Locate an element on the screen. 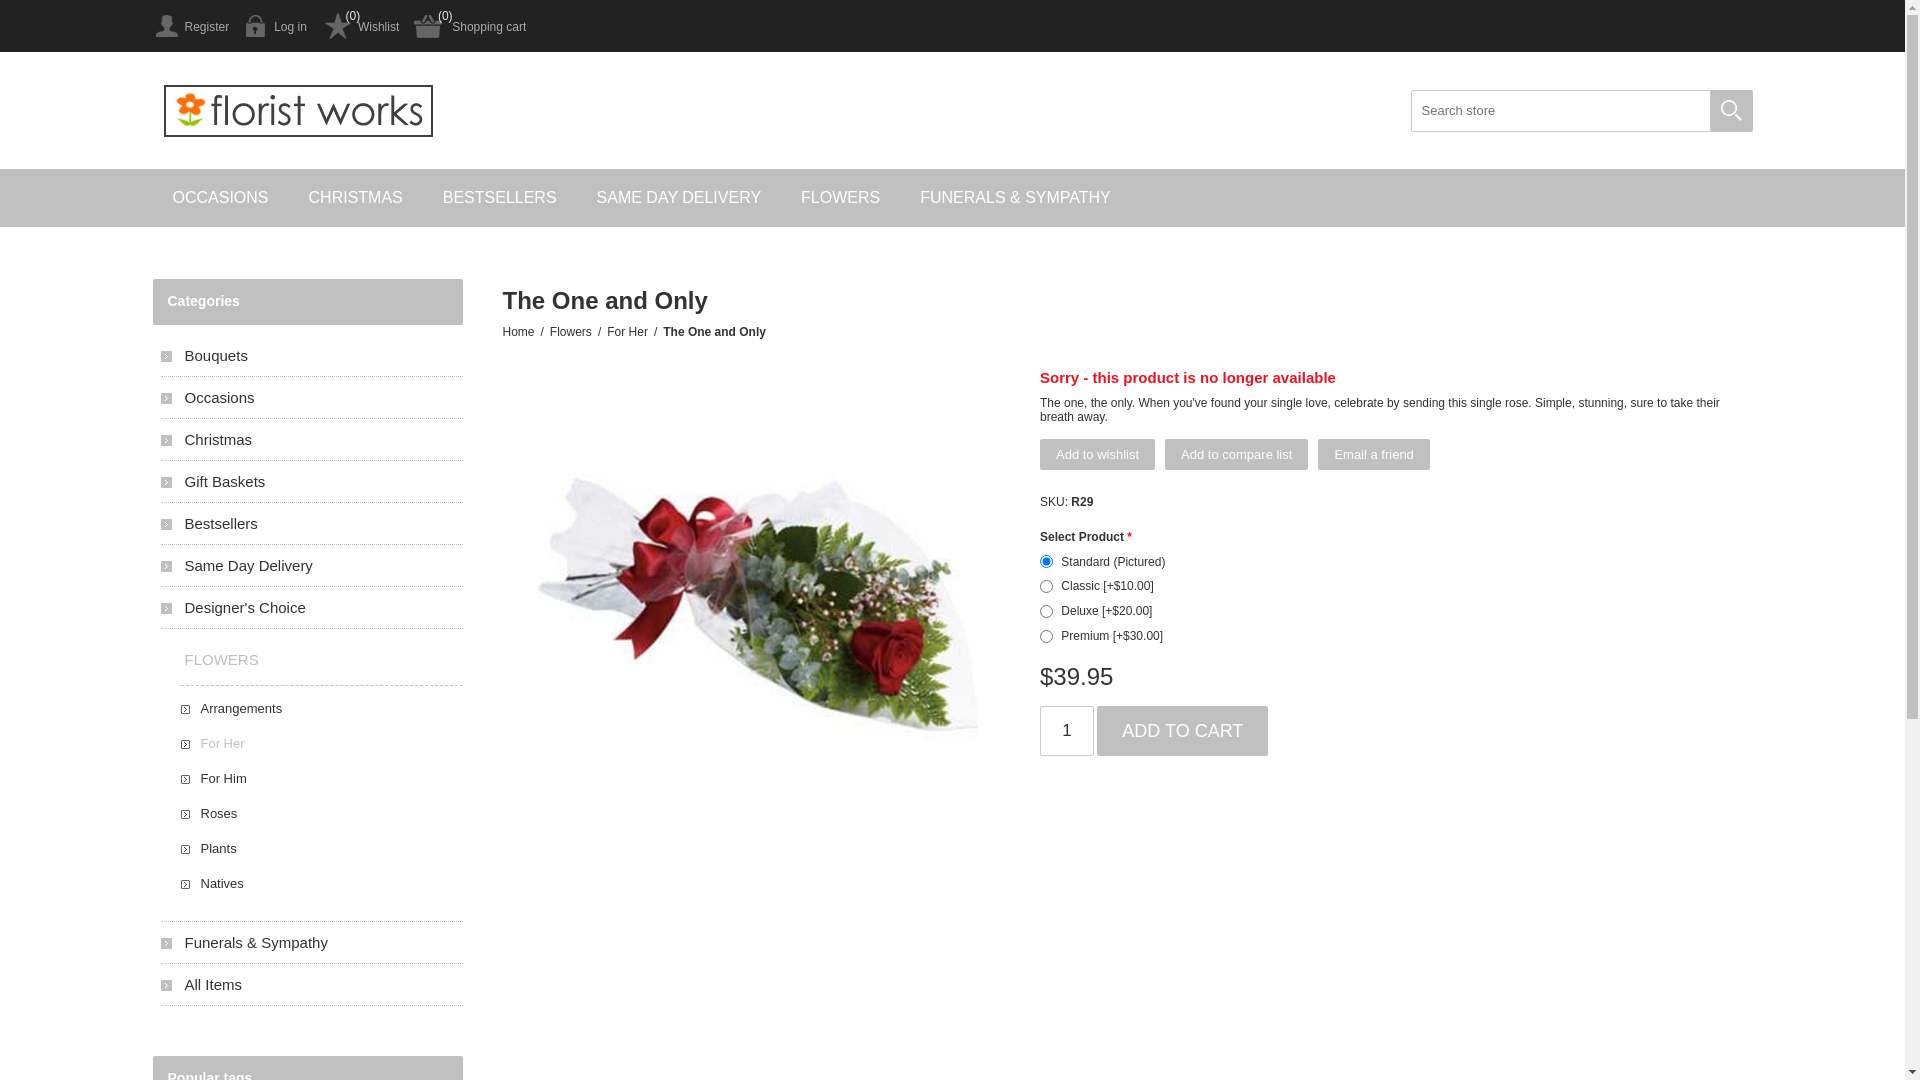 This screenshot has width=1920, height=1080. Picture of The One and Only is located at coordinates (753, 566).